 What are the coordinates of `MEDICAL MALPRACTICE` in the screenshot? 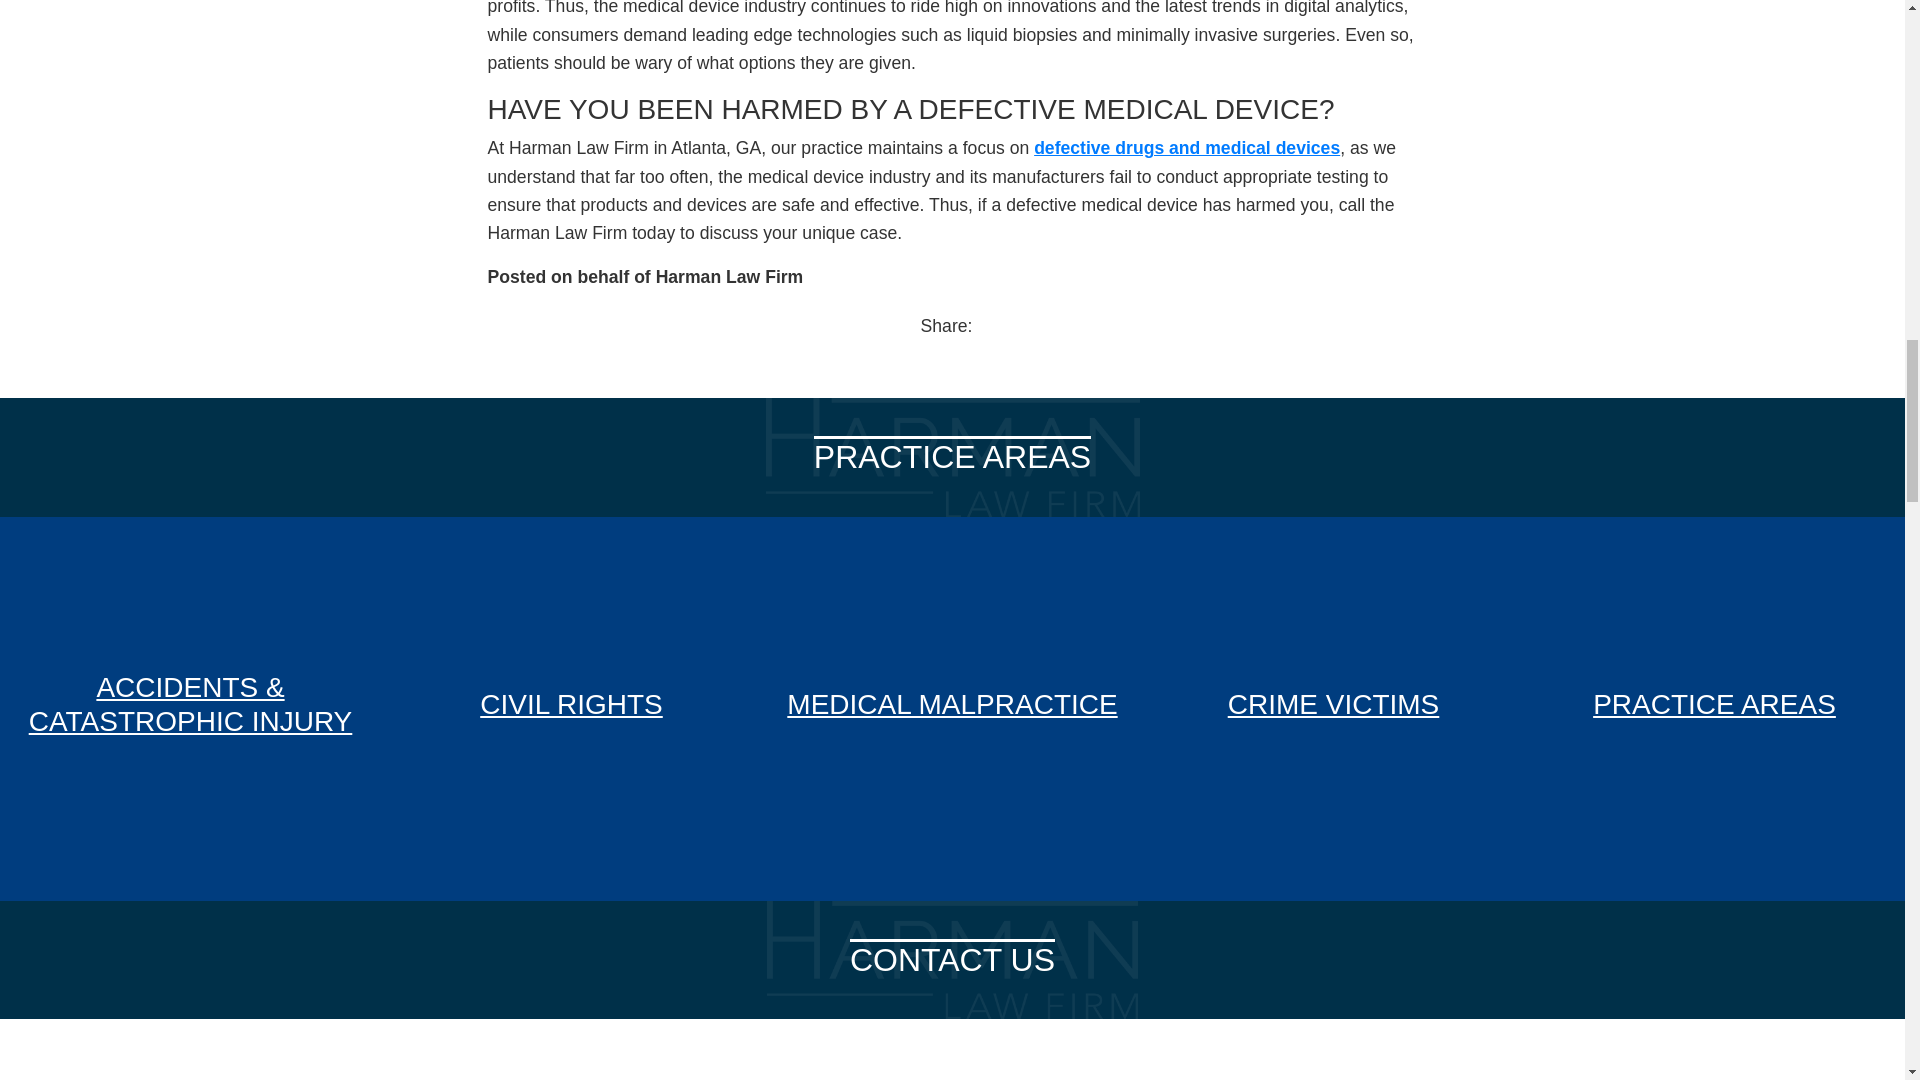 It's located at (952, 708).